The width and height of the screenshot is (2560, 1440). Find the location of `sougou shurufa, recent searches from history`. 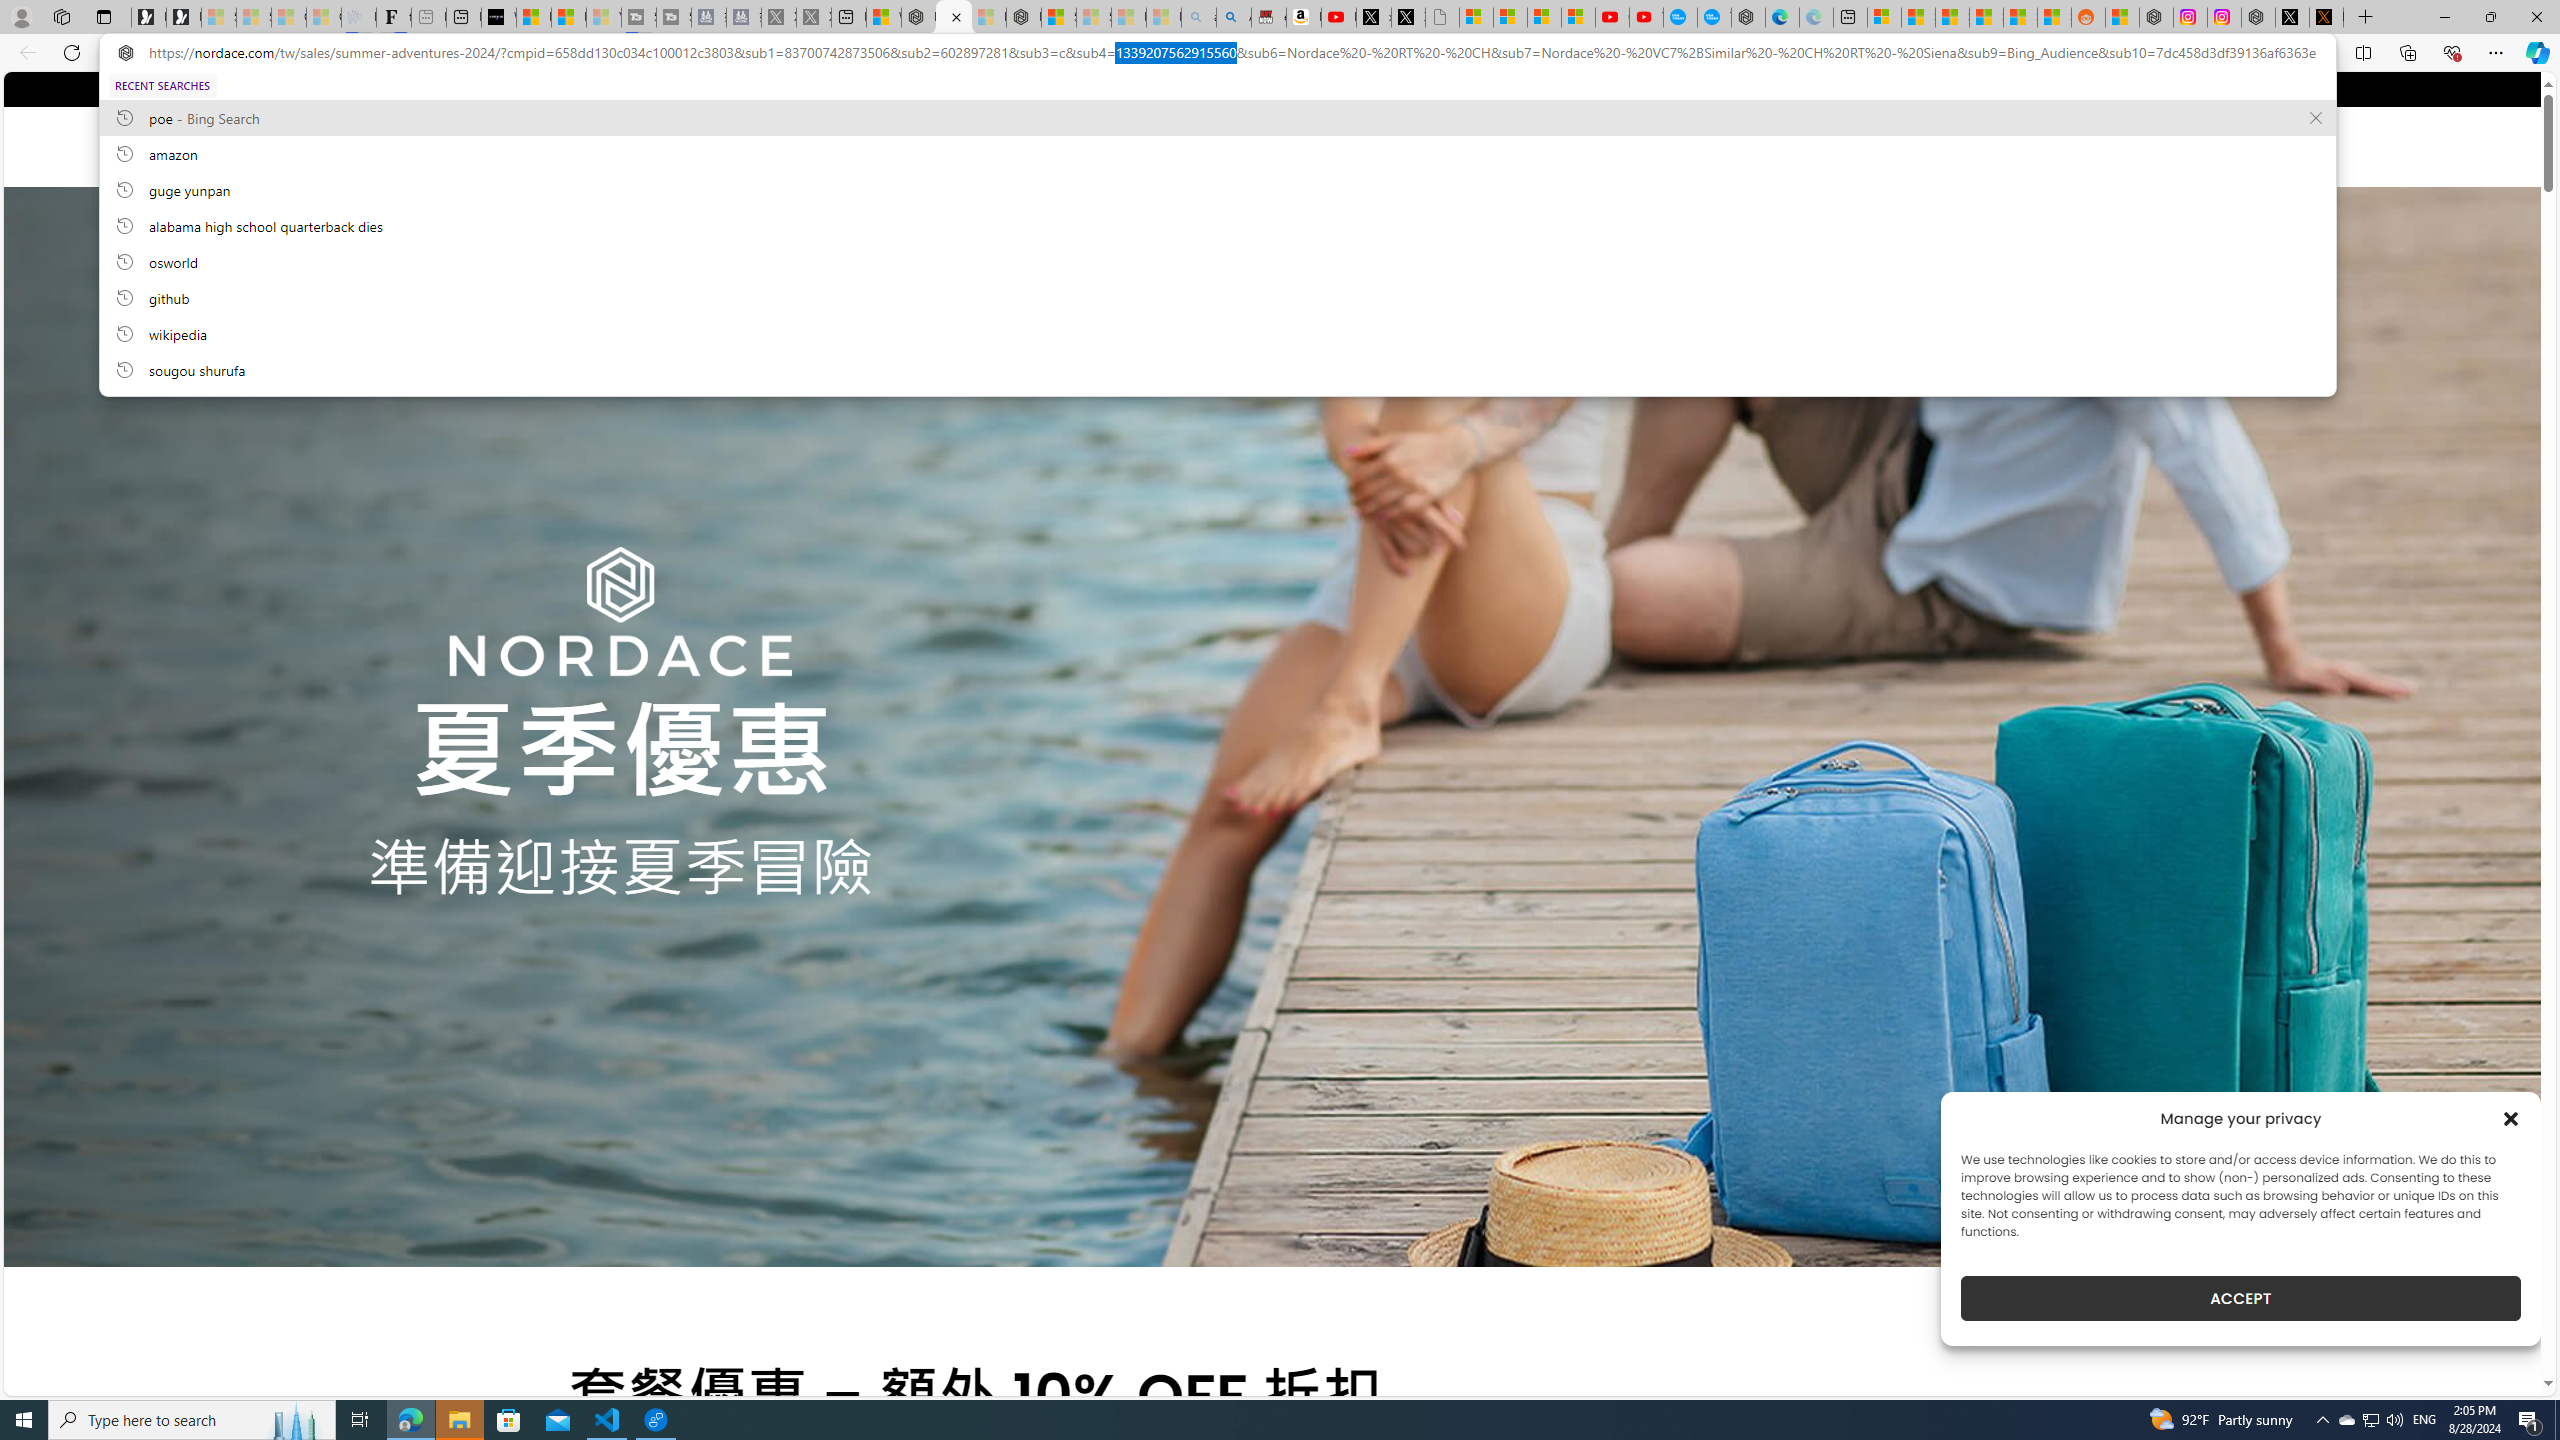

sougou shurufa, recent searches from history is located at coordinates (1216, 369).